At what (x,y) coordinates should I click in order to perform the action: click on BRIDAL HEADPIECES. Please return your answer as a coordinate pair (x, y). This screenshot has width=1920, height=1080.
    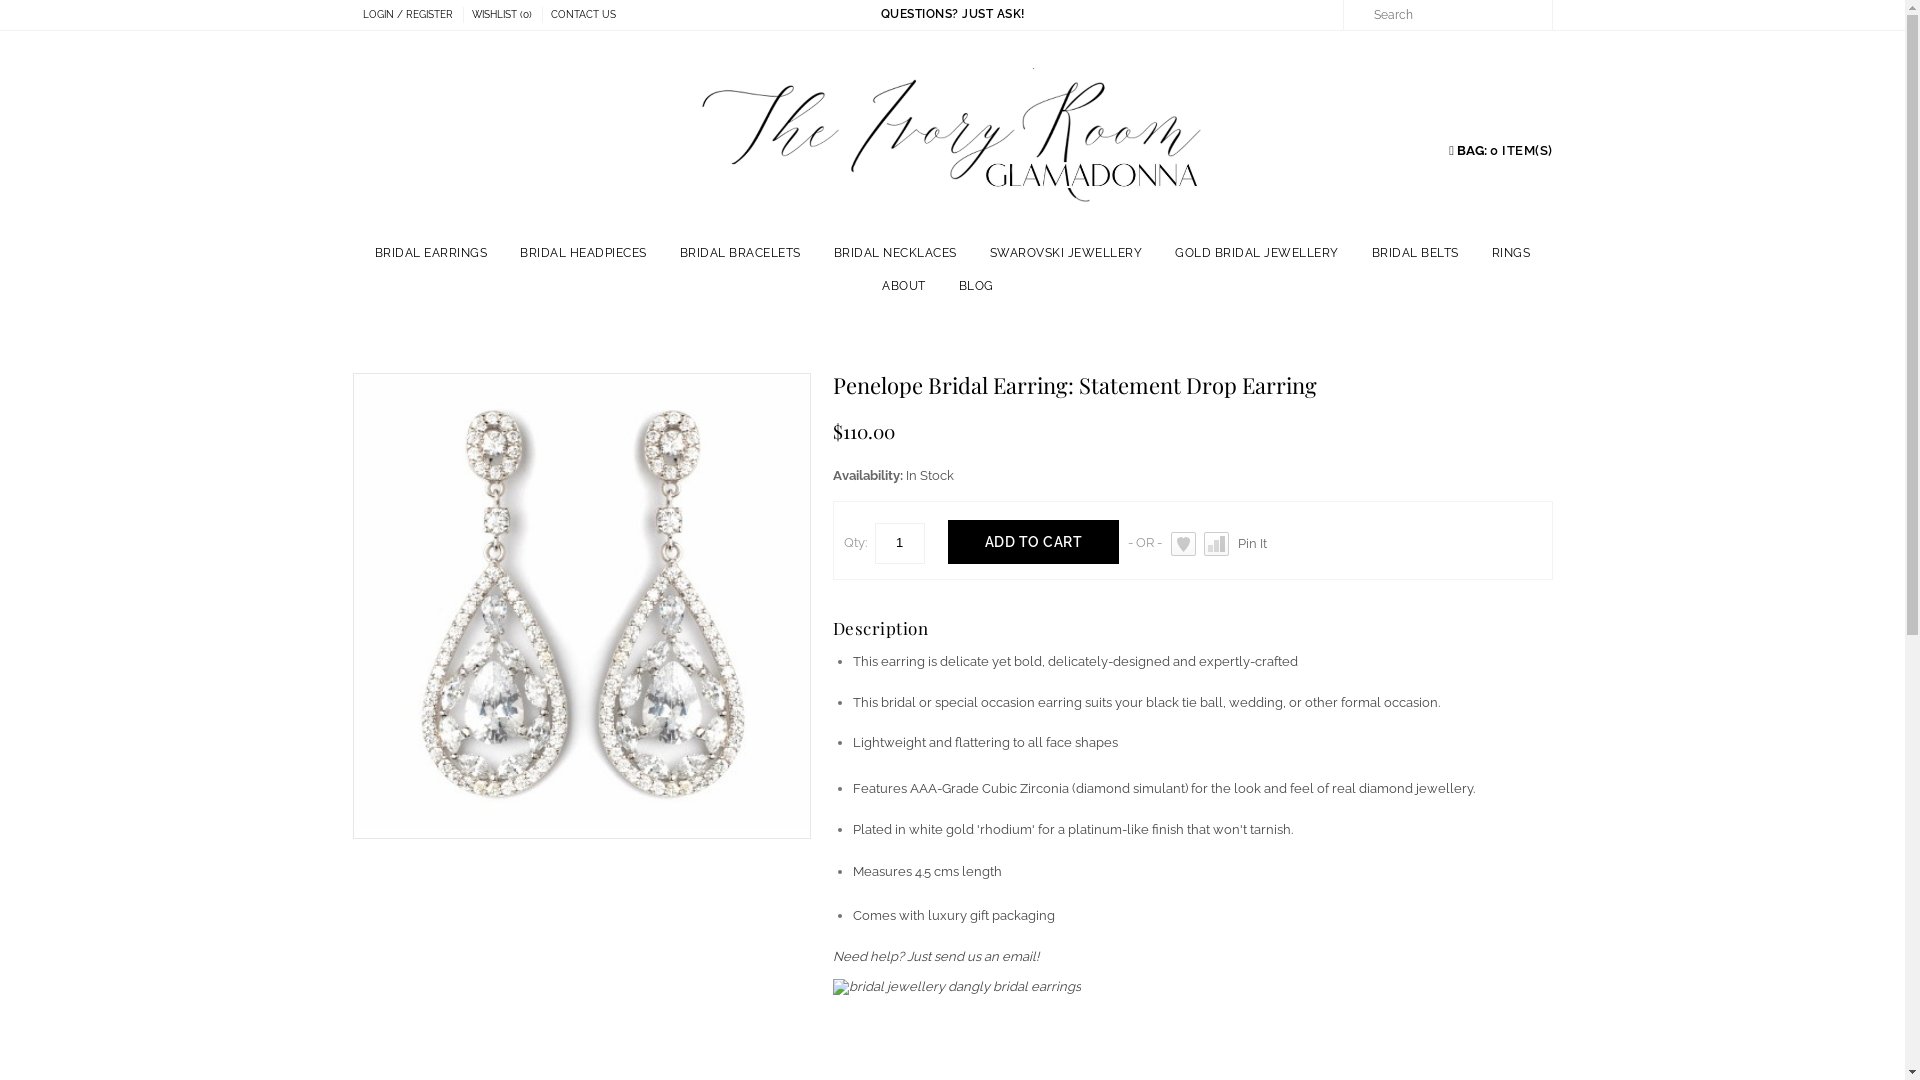
    Looking at the image, I should click on (584, 254).